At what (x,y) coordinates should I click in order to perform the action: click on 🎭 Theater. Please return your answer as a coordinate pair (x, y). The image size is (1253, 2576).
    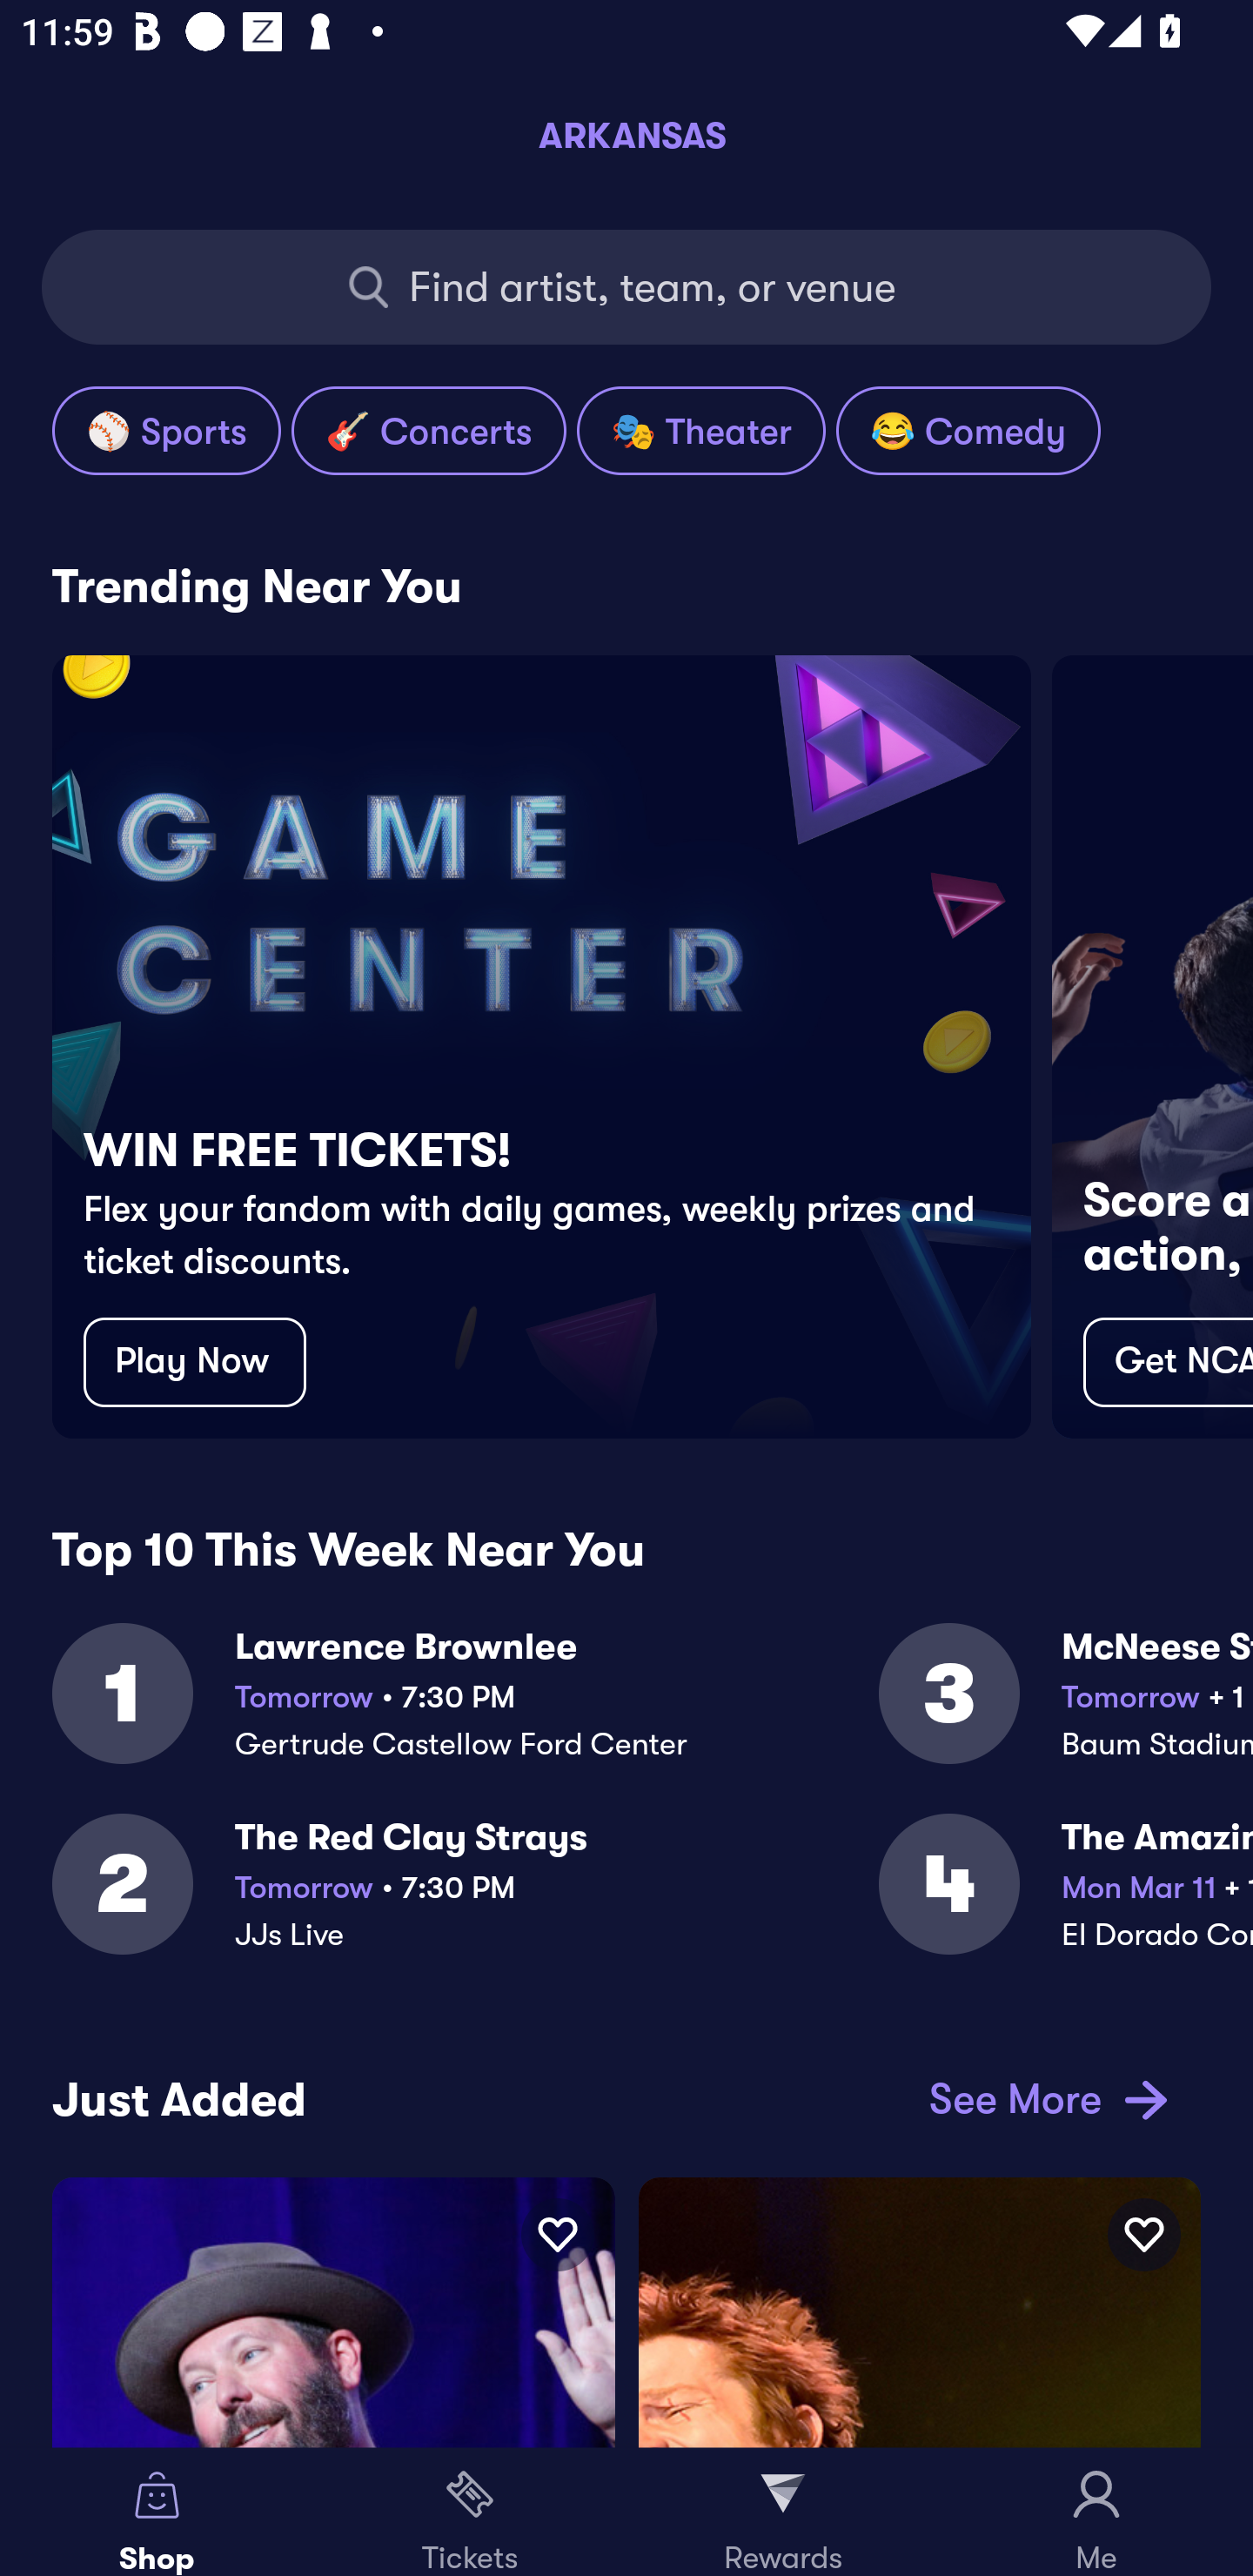
    Looking at the image, I should click on (701, 430).